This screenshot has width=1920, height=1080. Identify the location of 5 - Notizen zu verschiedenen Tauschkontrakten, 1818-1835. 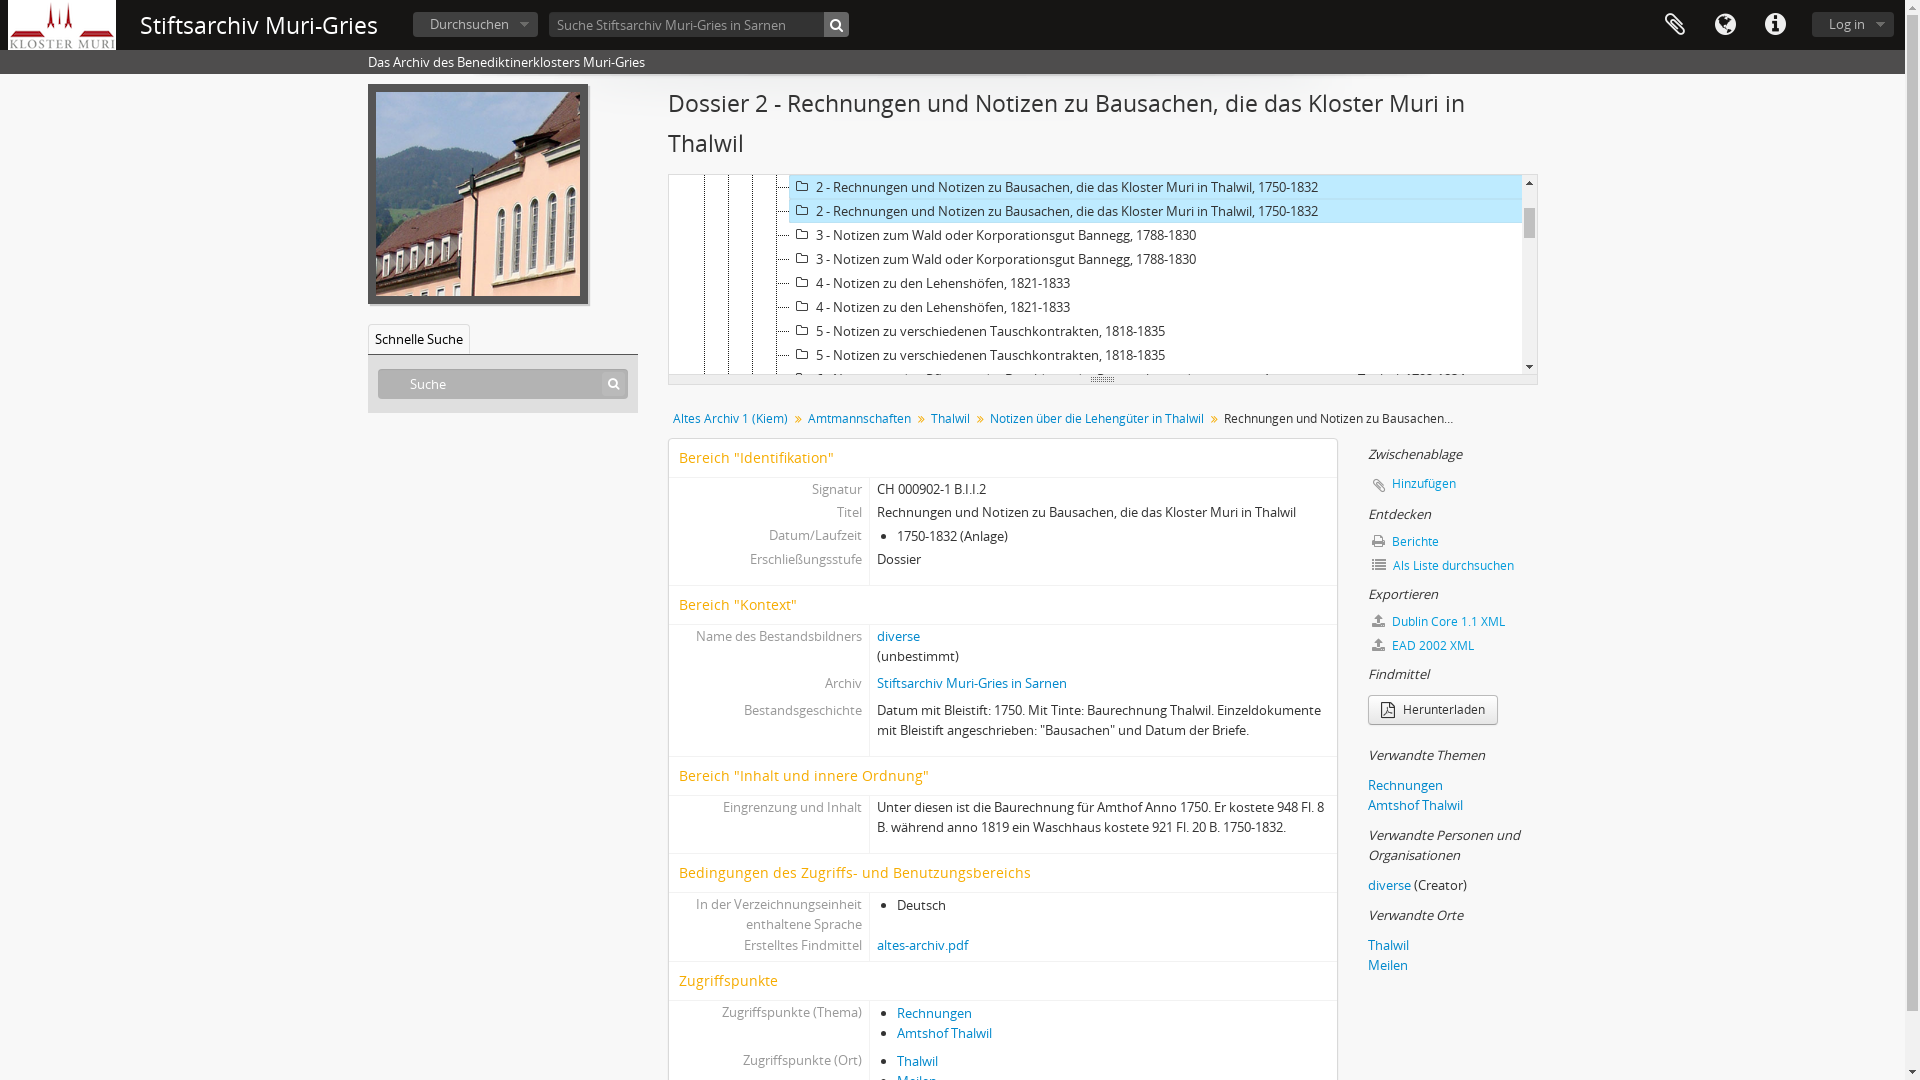
(1156, 355).